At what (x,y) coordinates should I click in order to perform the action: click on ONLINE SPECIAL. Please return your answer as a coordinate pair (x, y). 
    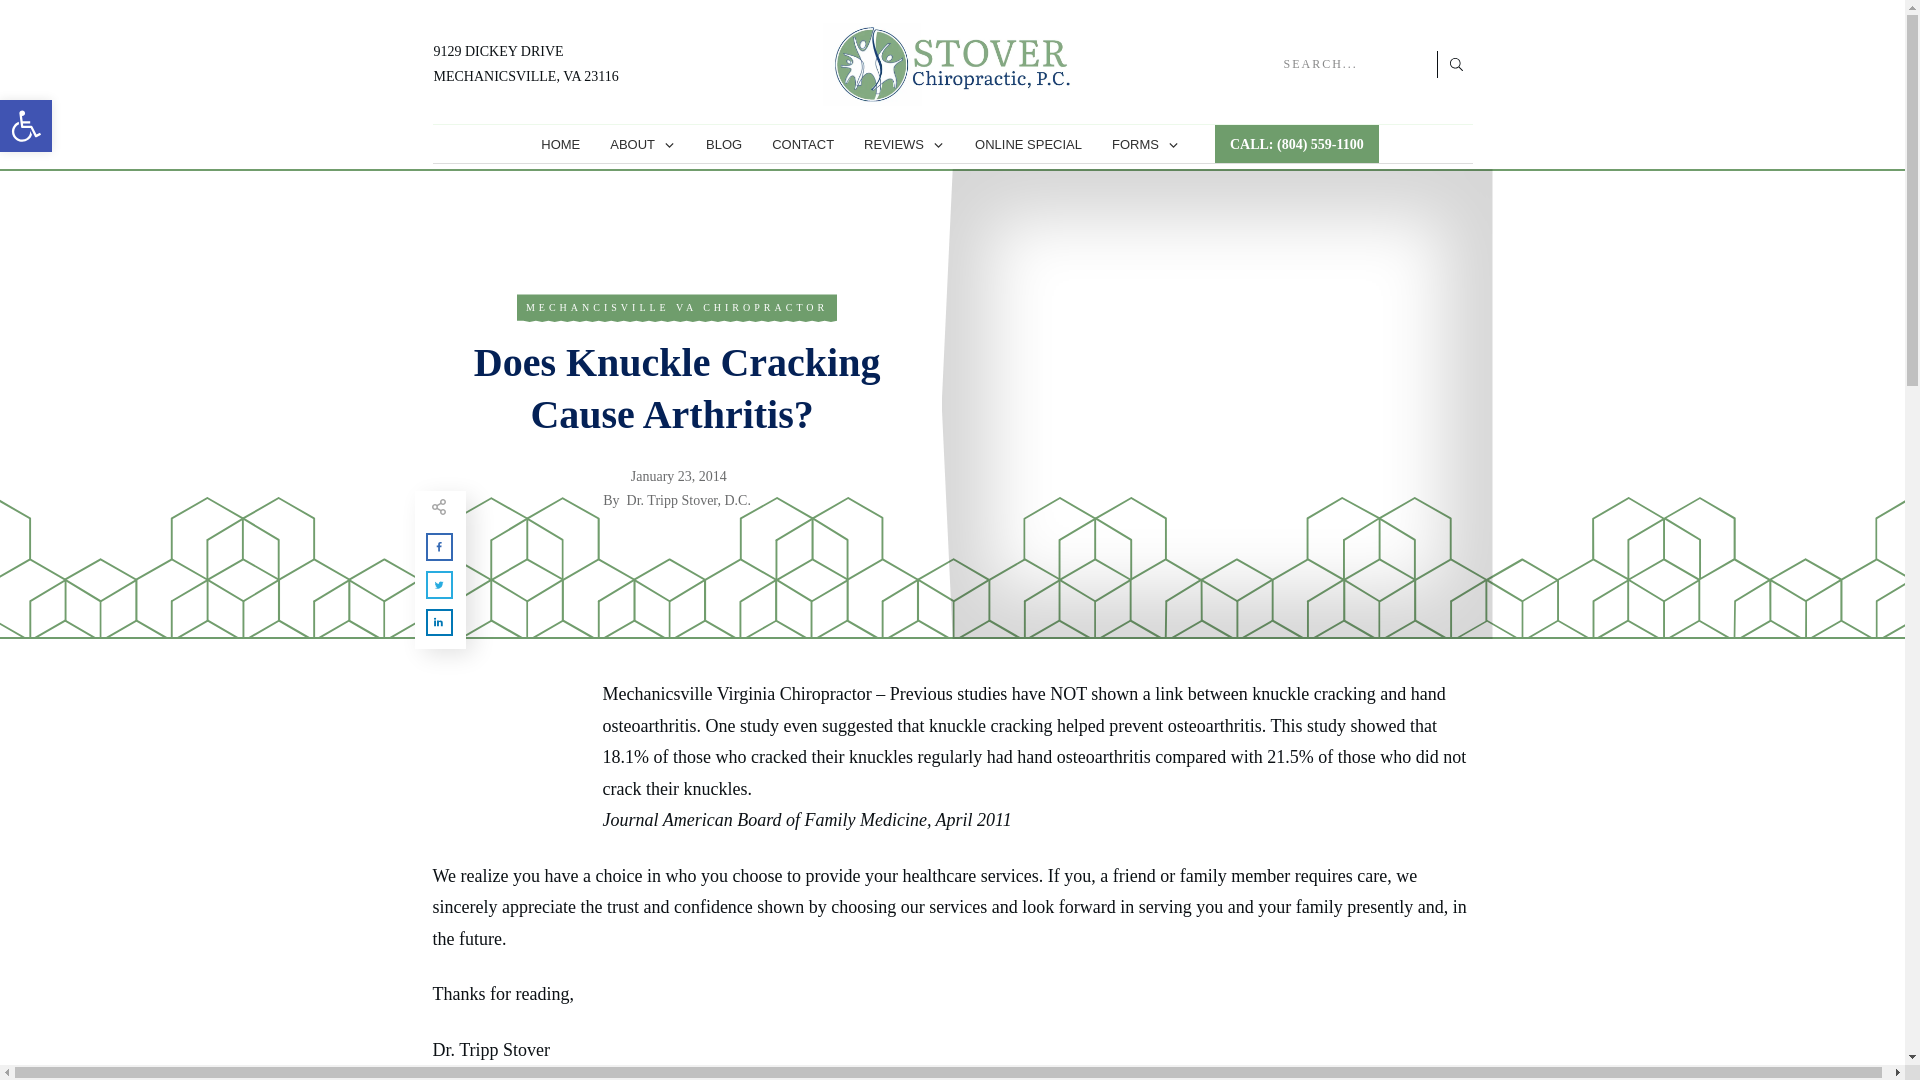
    Looking at the image, I should click on (1028, 144).